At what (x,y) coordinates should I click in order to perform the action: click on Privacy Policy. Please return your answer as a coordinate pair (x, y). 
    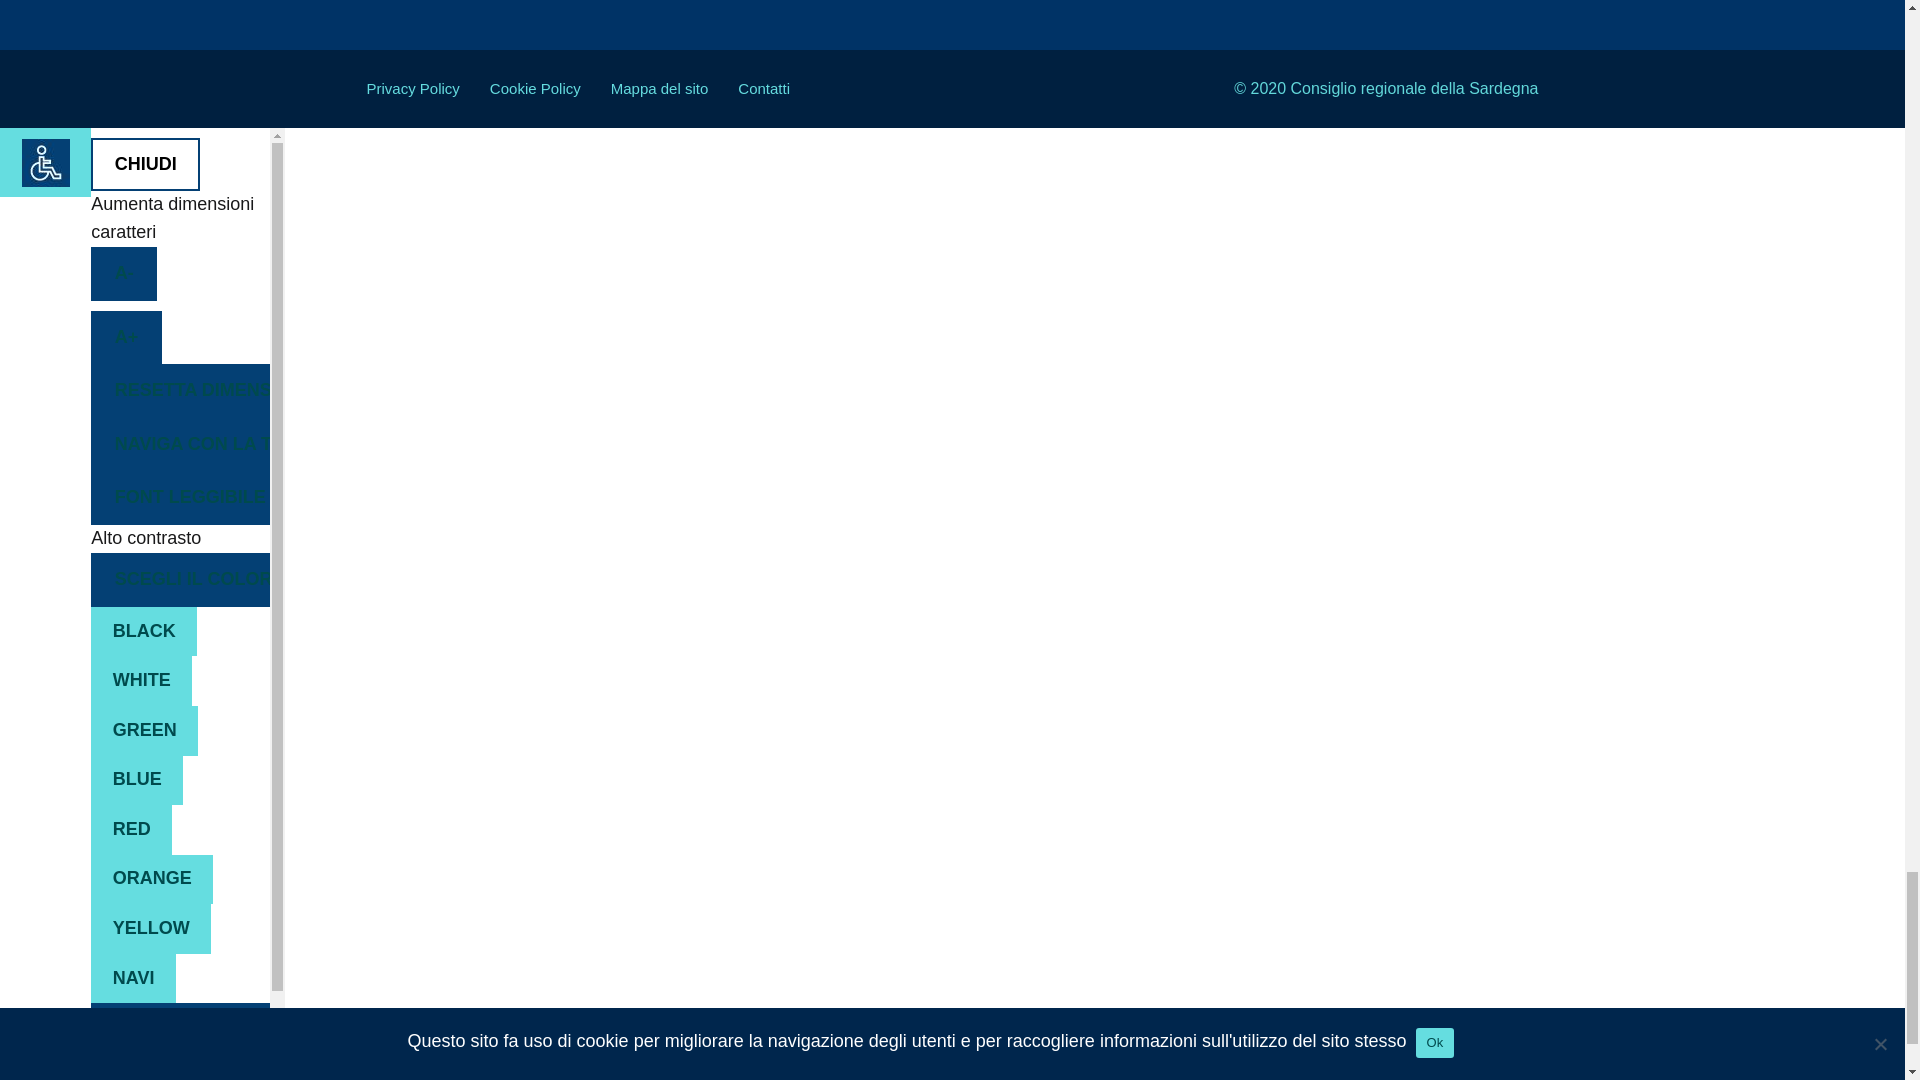
    Looking at the image, I should click on (412, 88).